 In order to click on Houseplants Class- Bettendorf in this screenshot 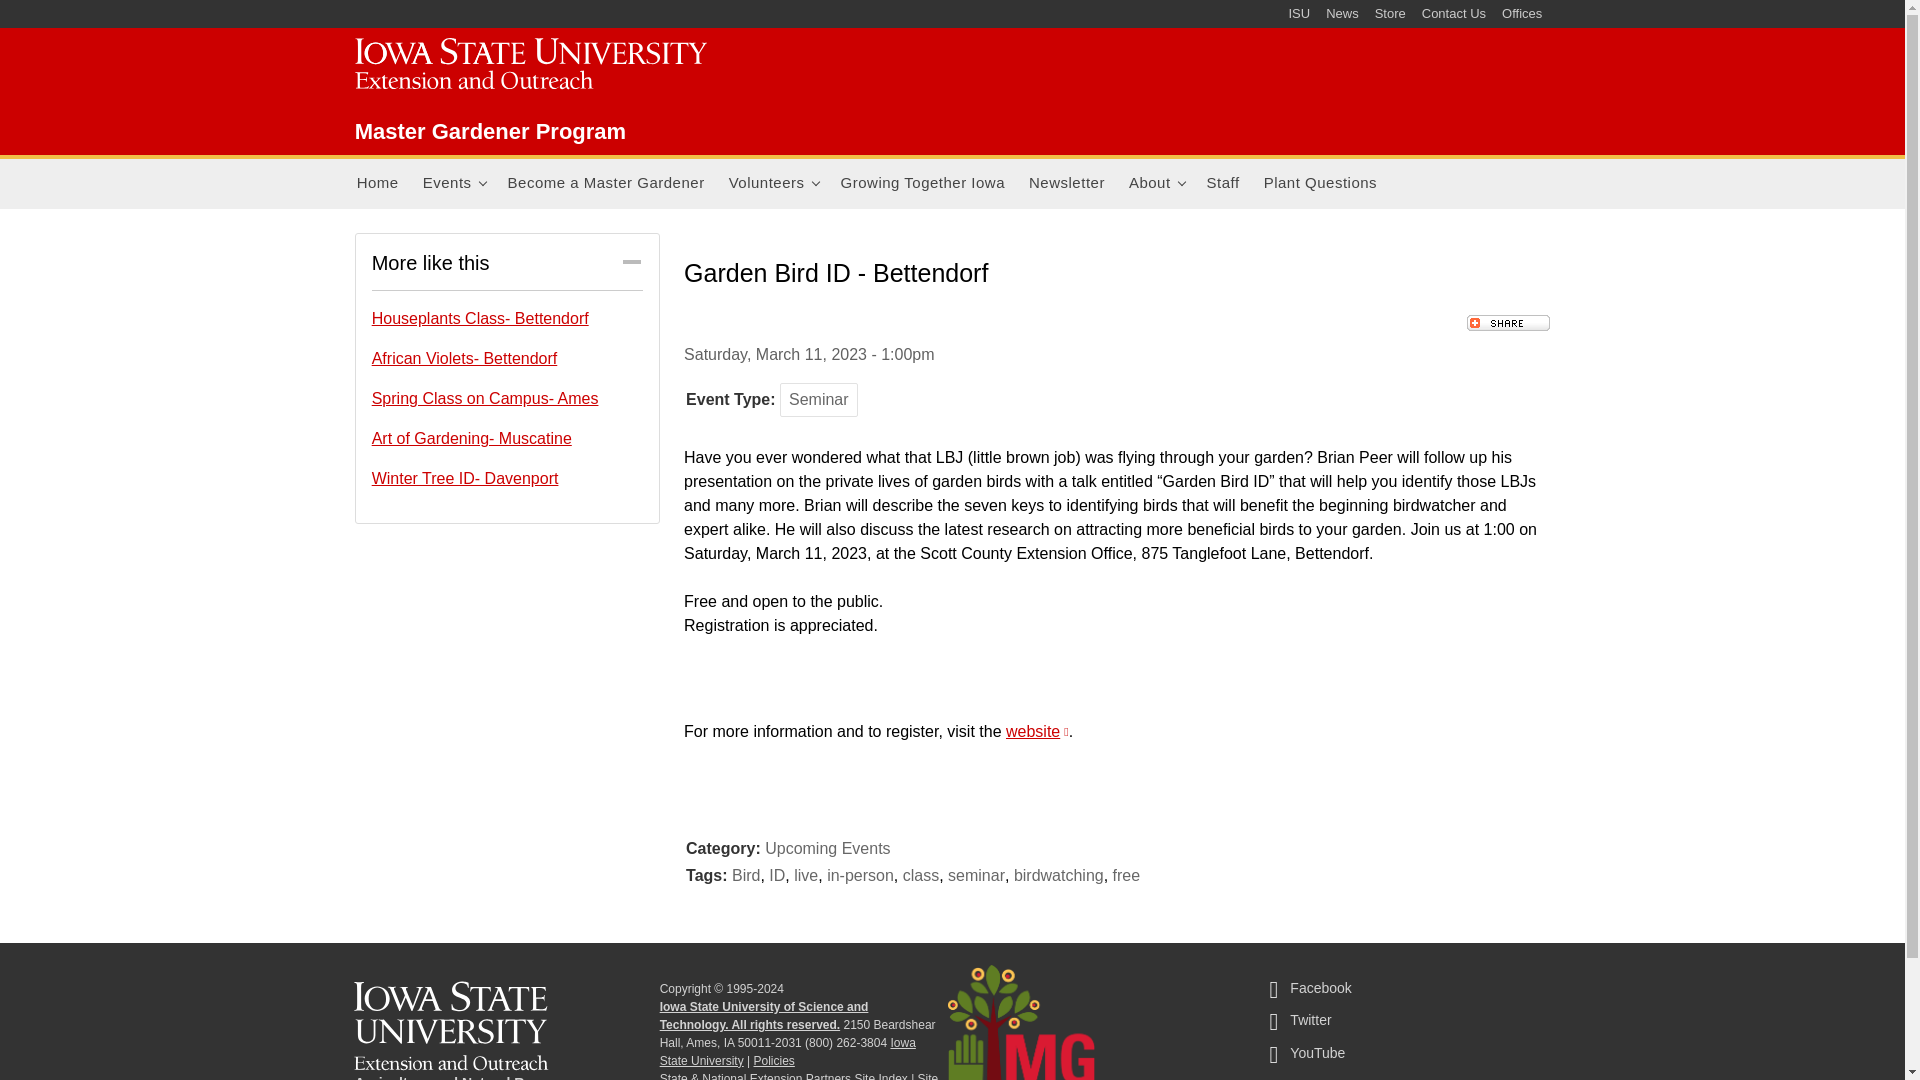, I will do `click(508, 318)`.